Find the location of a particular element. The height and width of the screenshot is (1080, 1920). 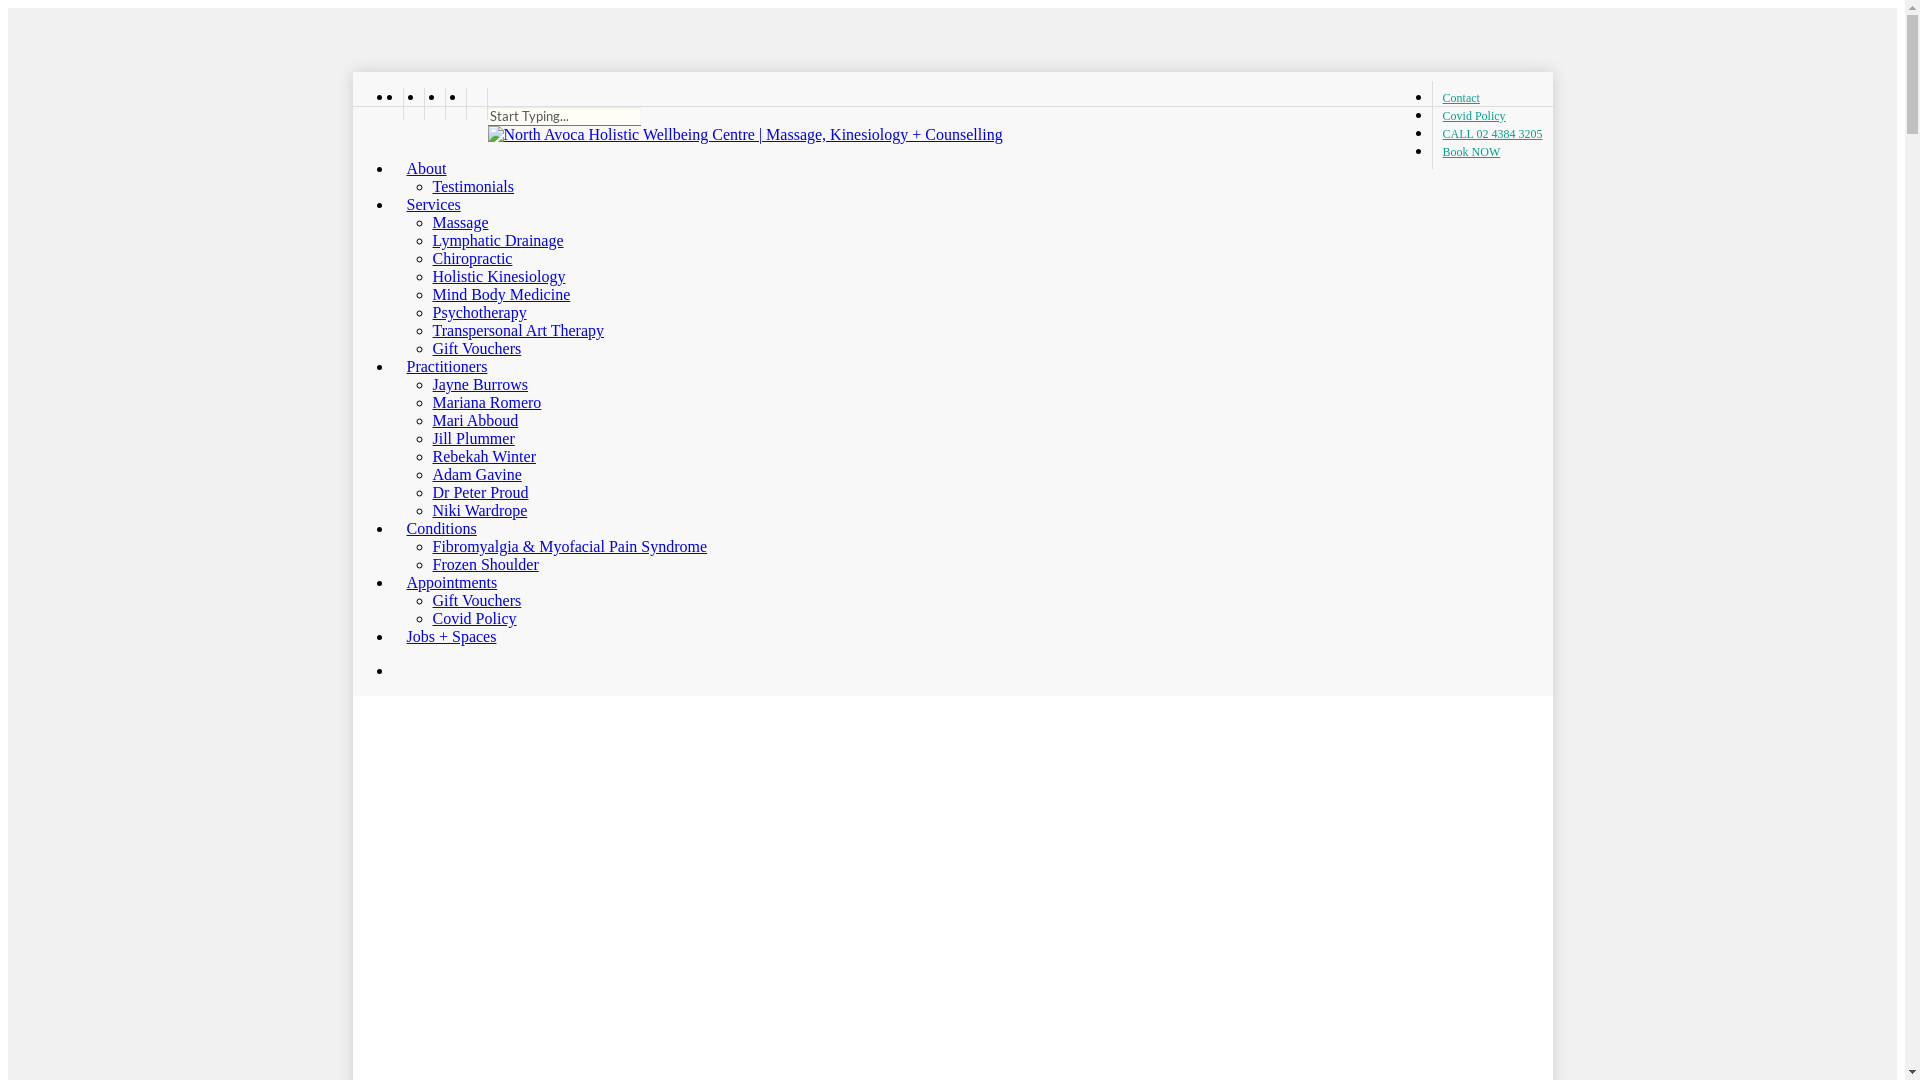

Niki Wardrope is located at coordinates (480, 510).